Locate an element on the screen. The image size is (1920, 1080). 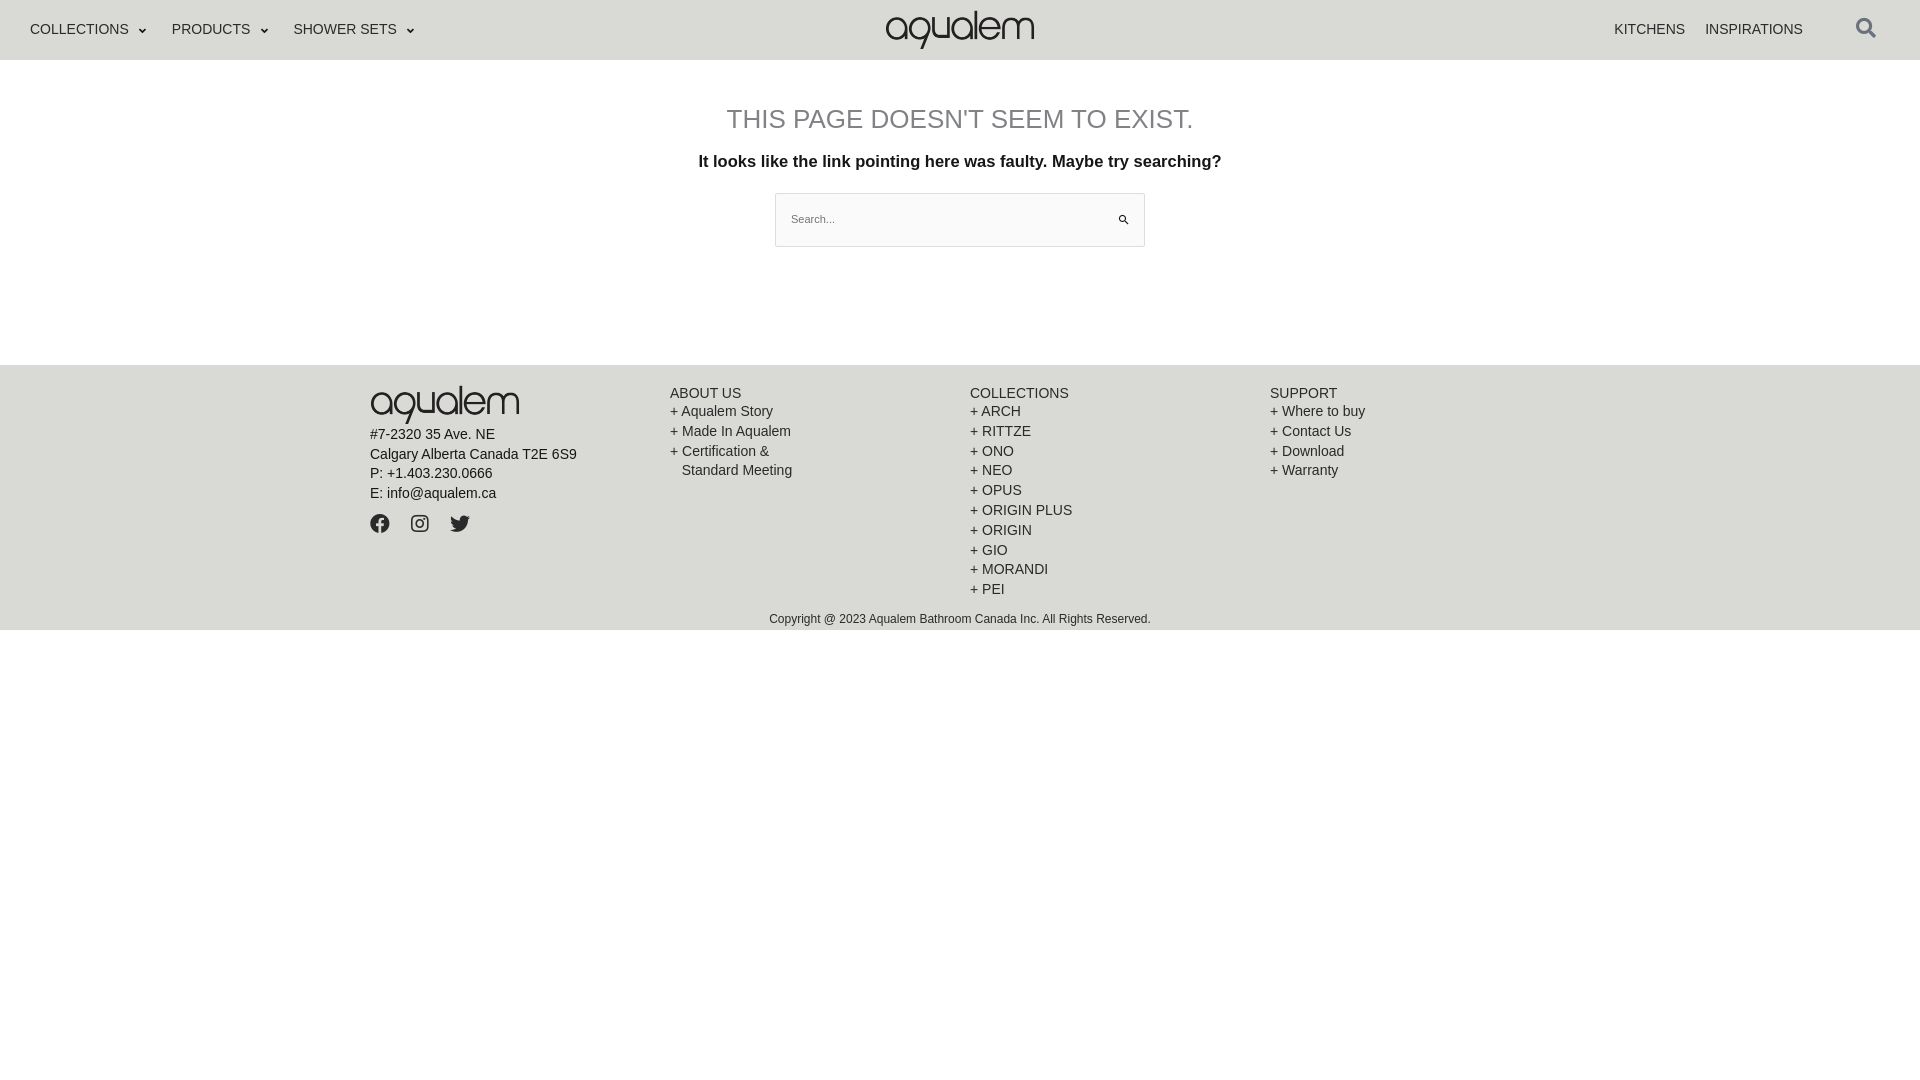
+ Warranty is located at coordinates (1410, 471).